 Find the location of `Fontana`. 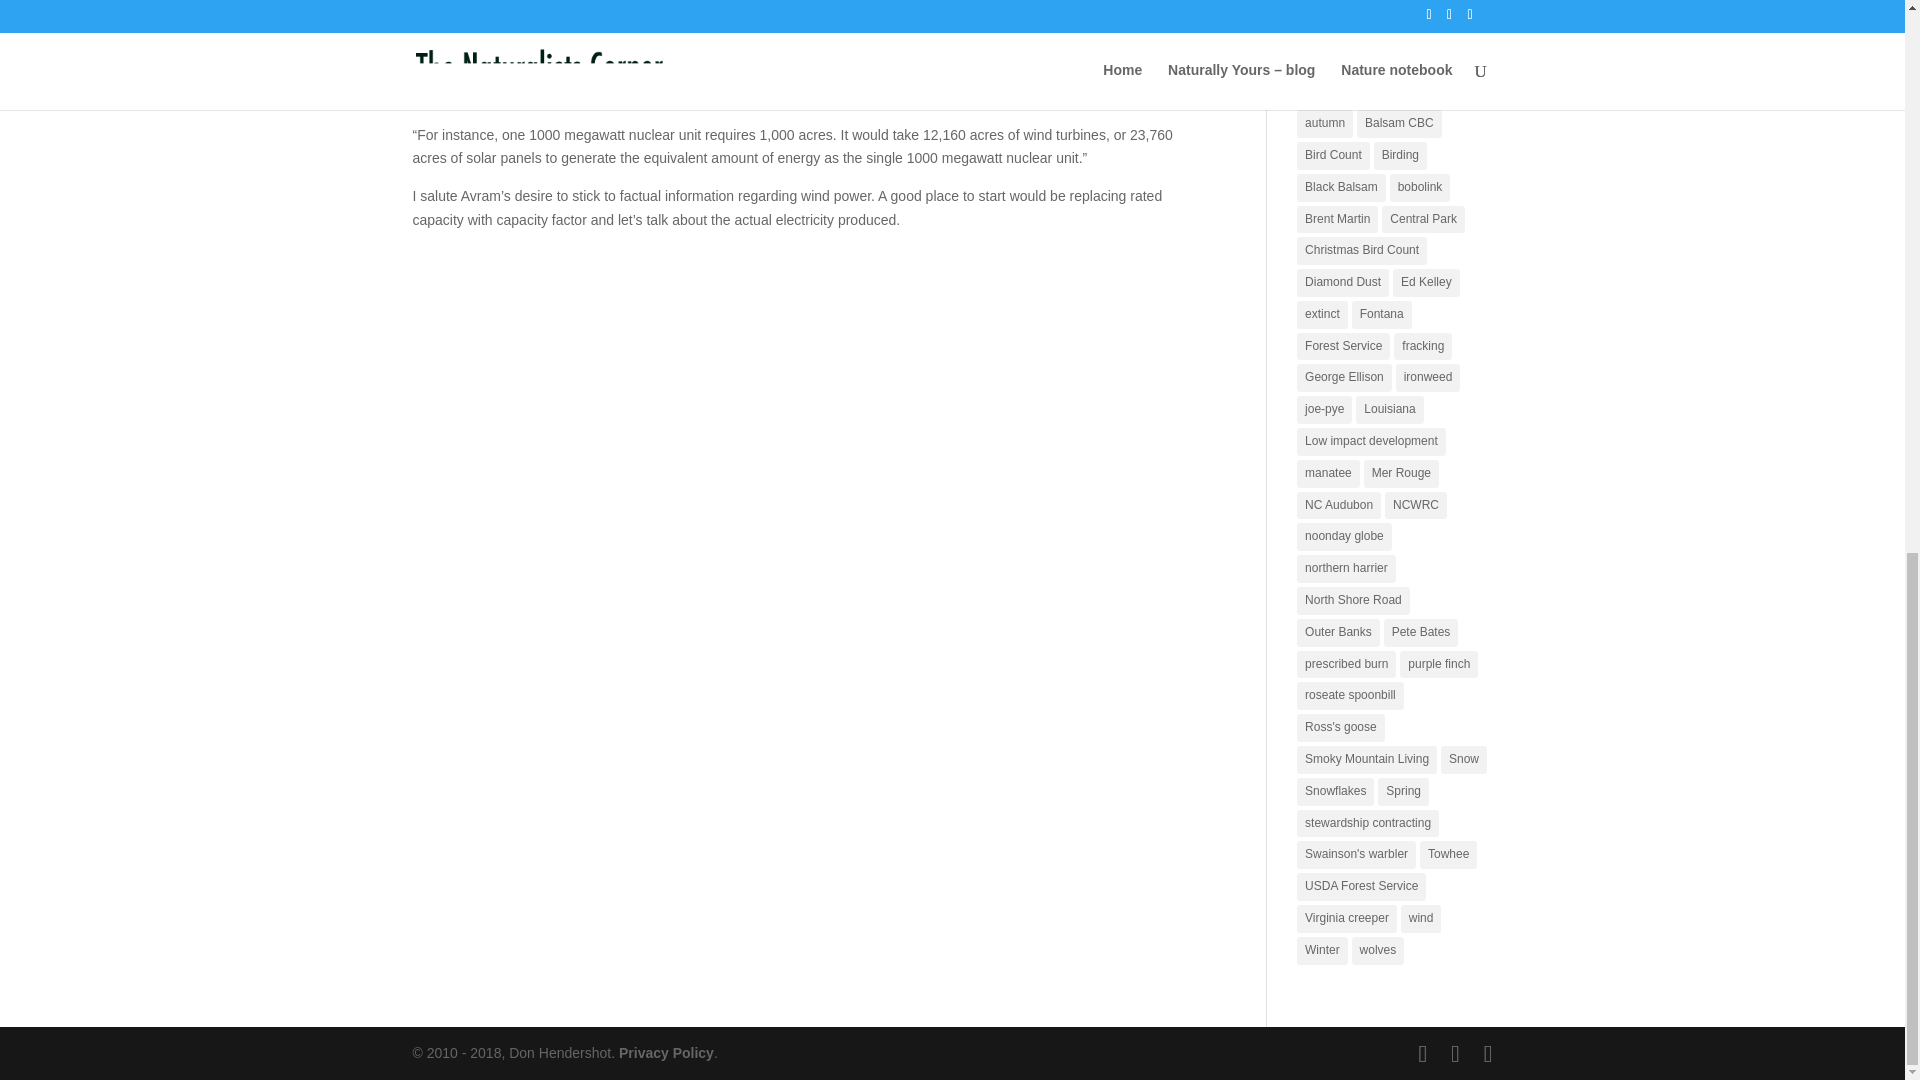

Fontana is located at coordinates (1381, 315).